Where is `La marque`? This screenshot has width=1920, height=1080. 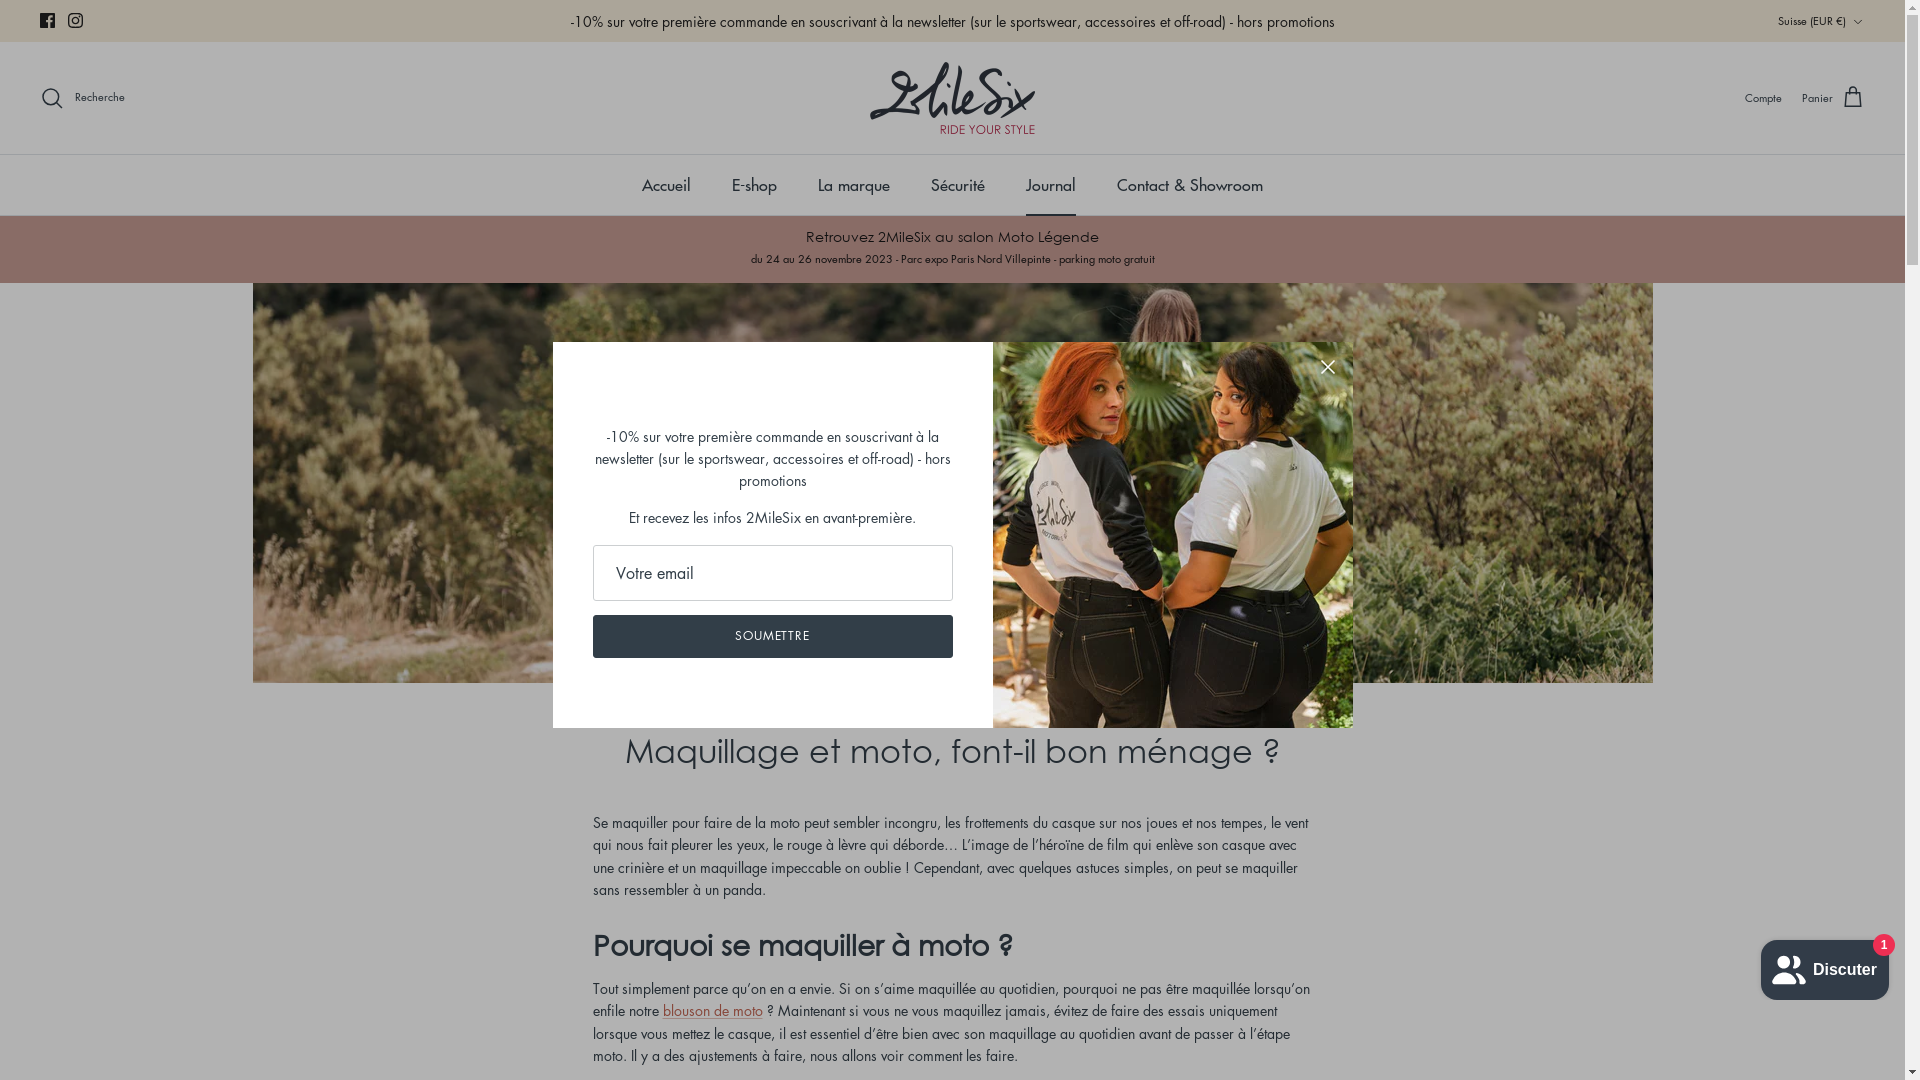 La marque is located at coordinates (854, 185).